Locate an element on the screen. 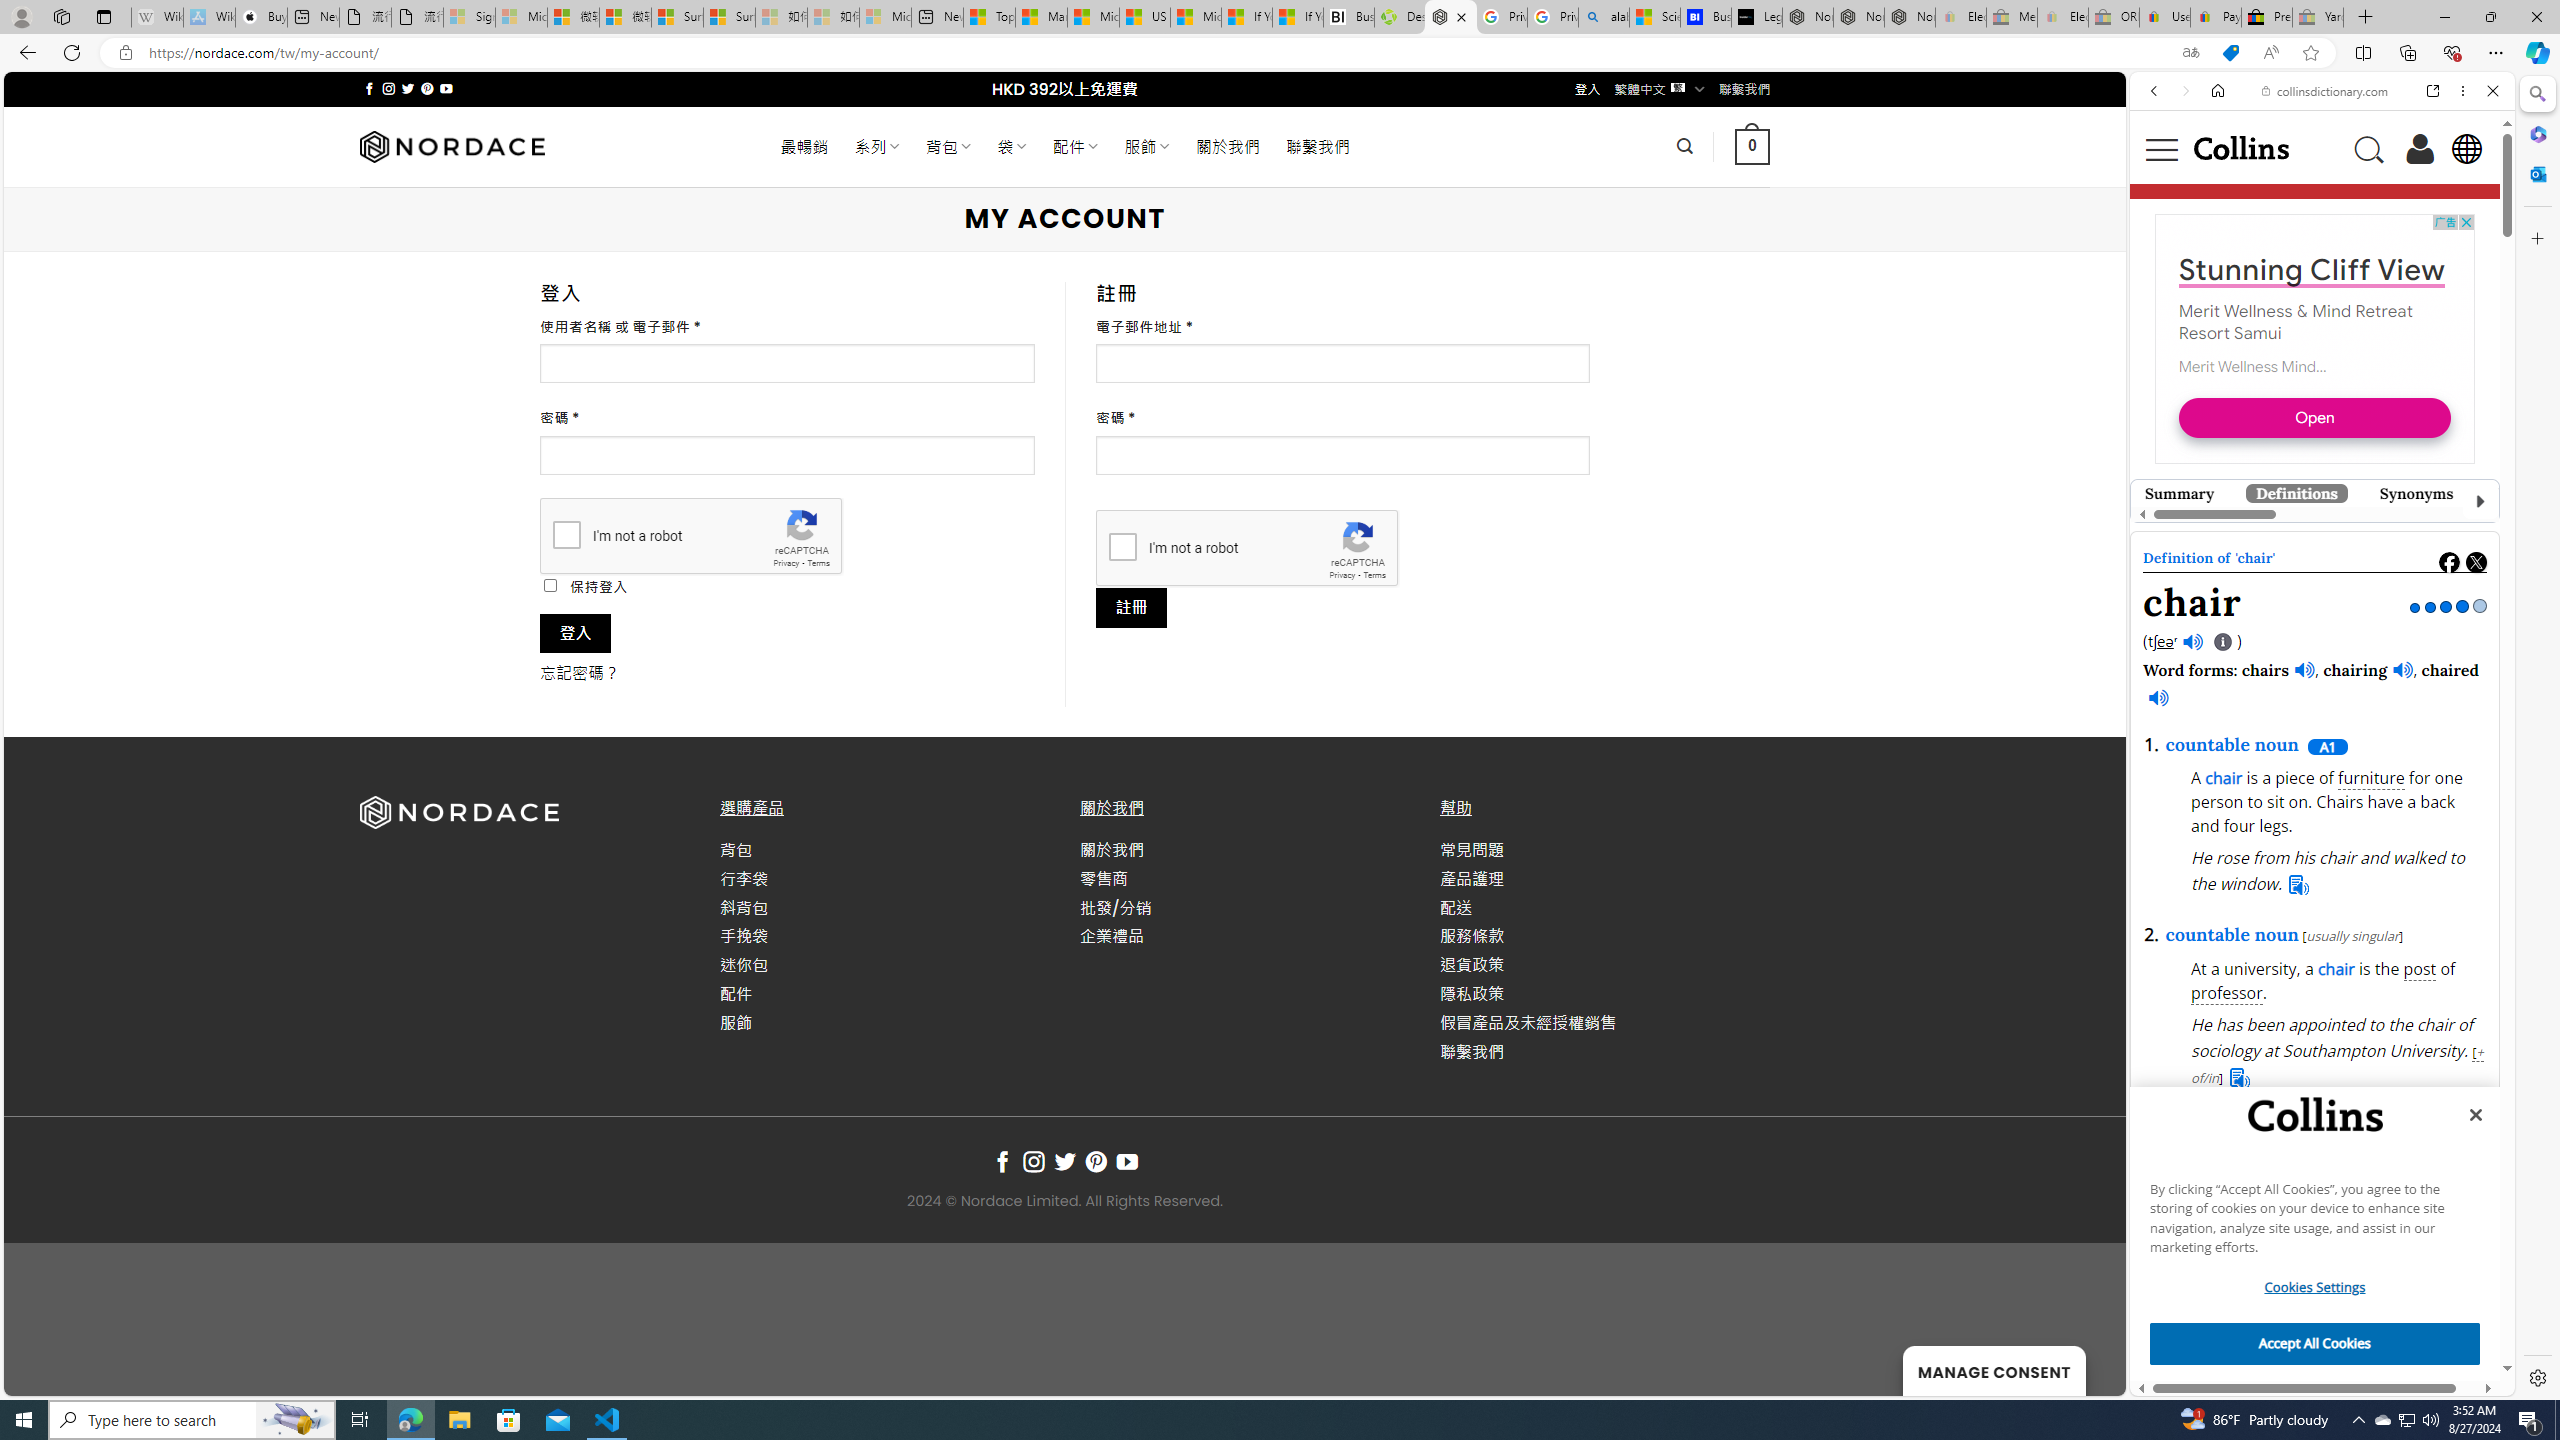  moderate is located at coordinates (2260, 846).